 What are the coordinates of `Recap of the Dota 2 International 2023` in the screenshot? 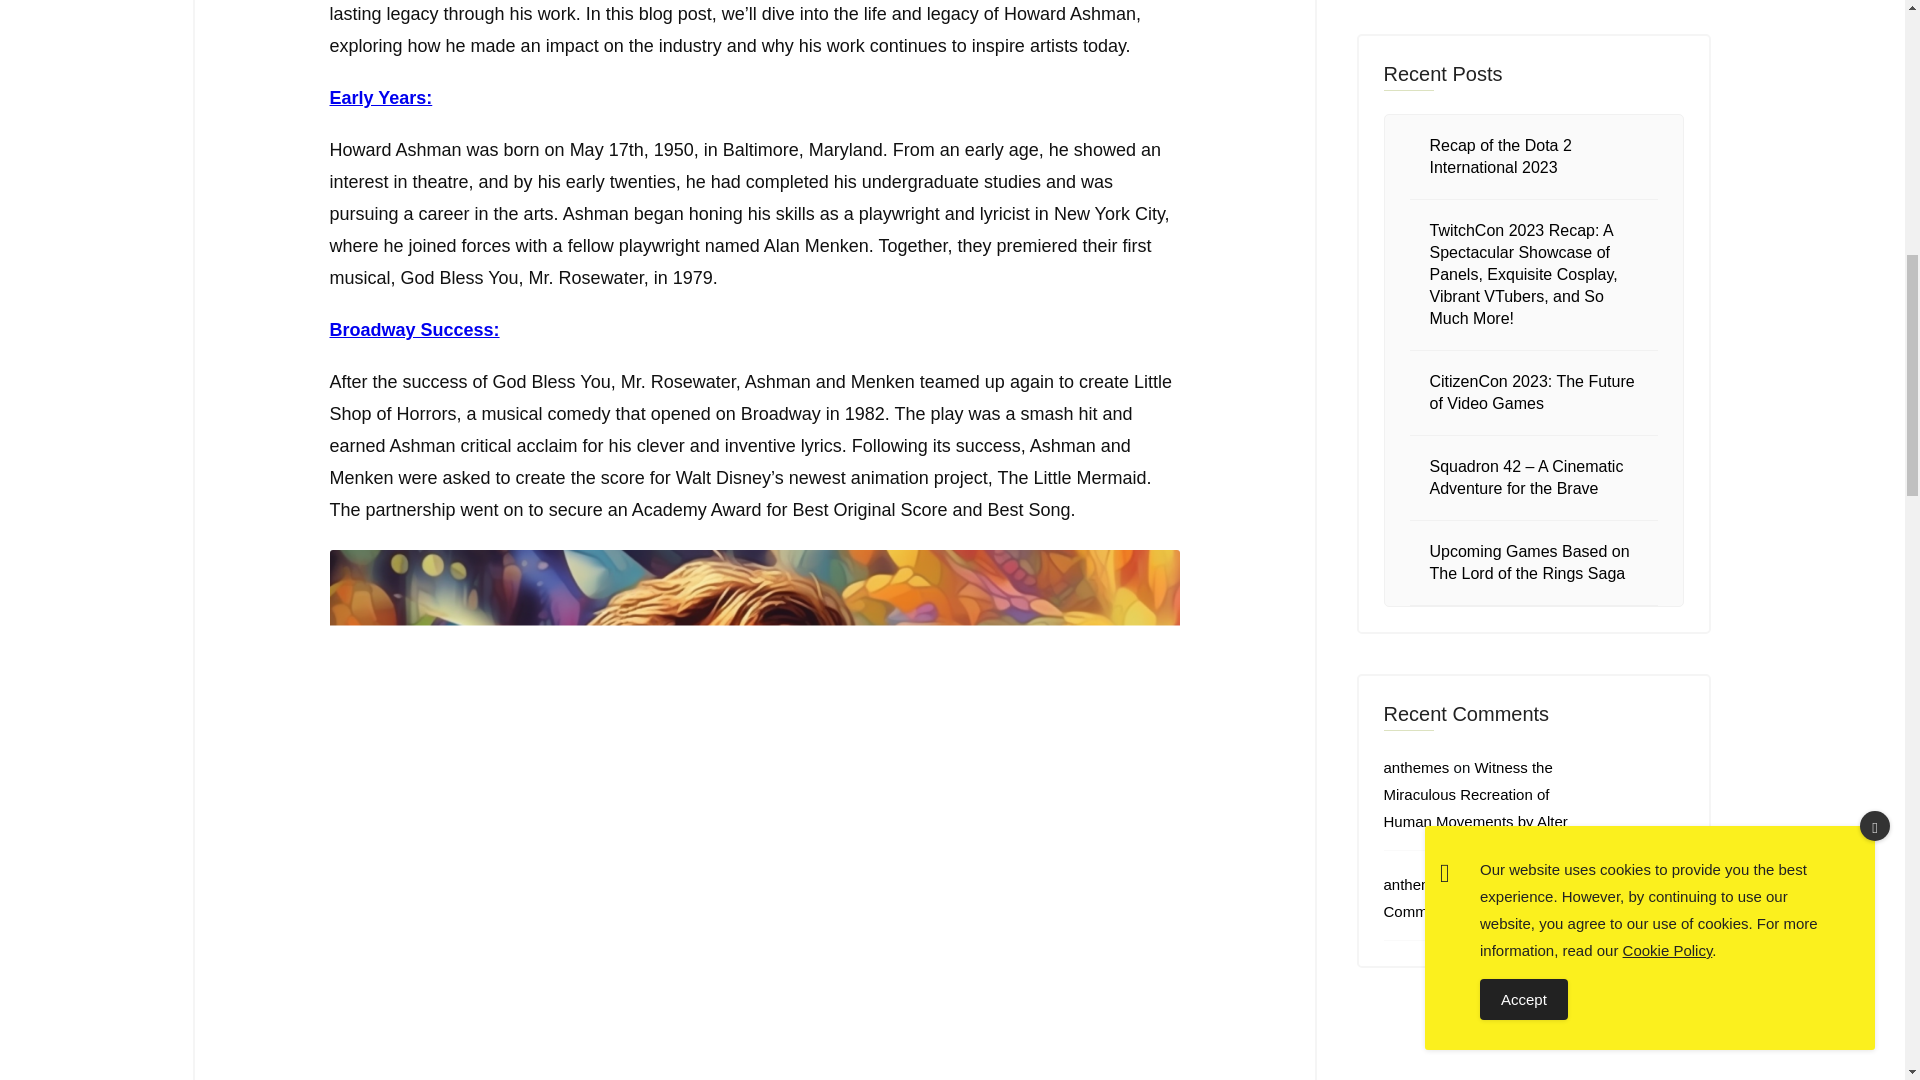 It's located at (1501, 156).